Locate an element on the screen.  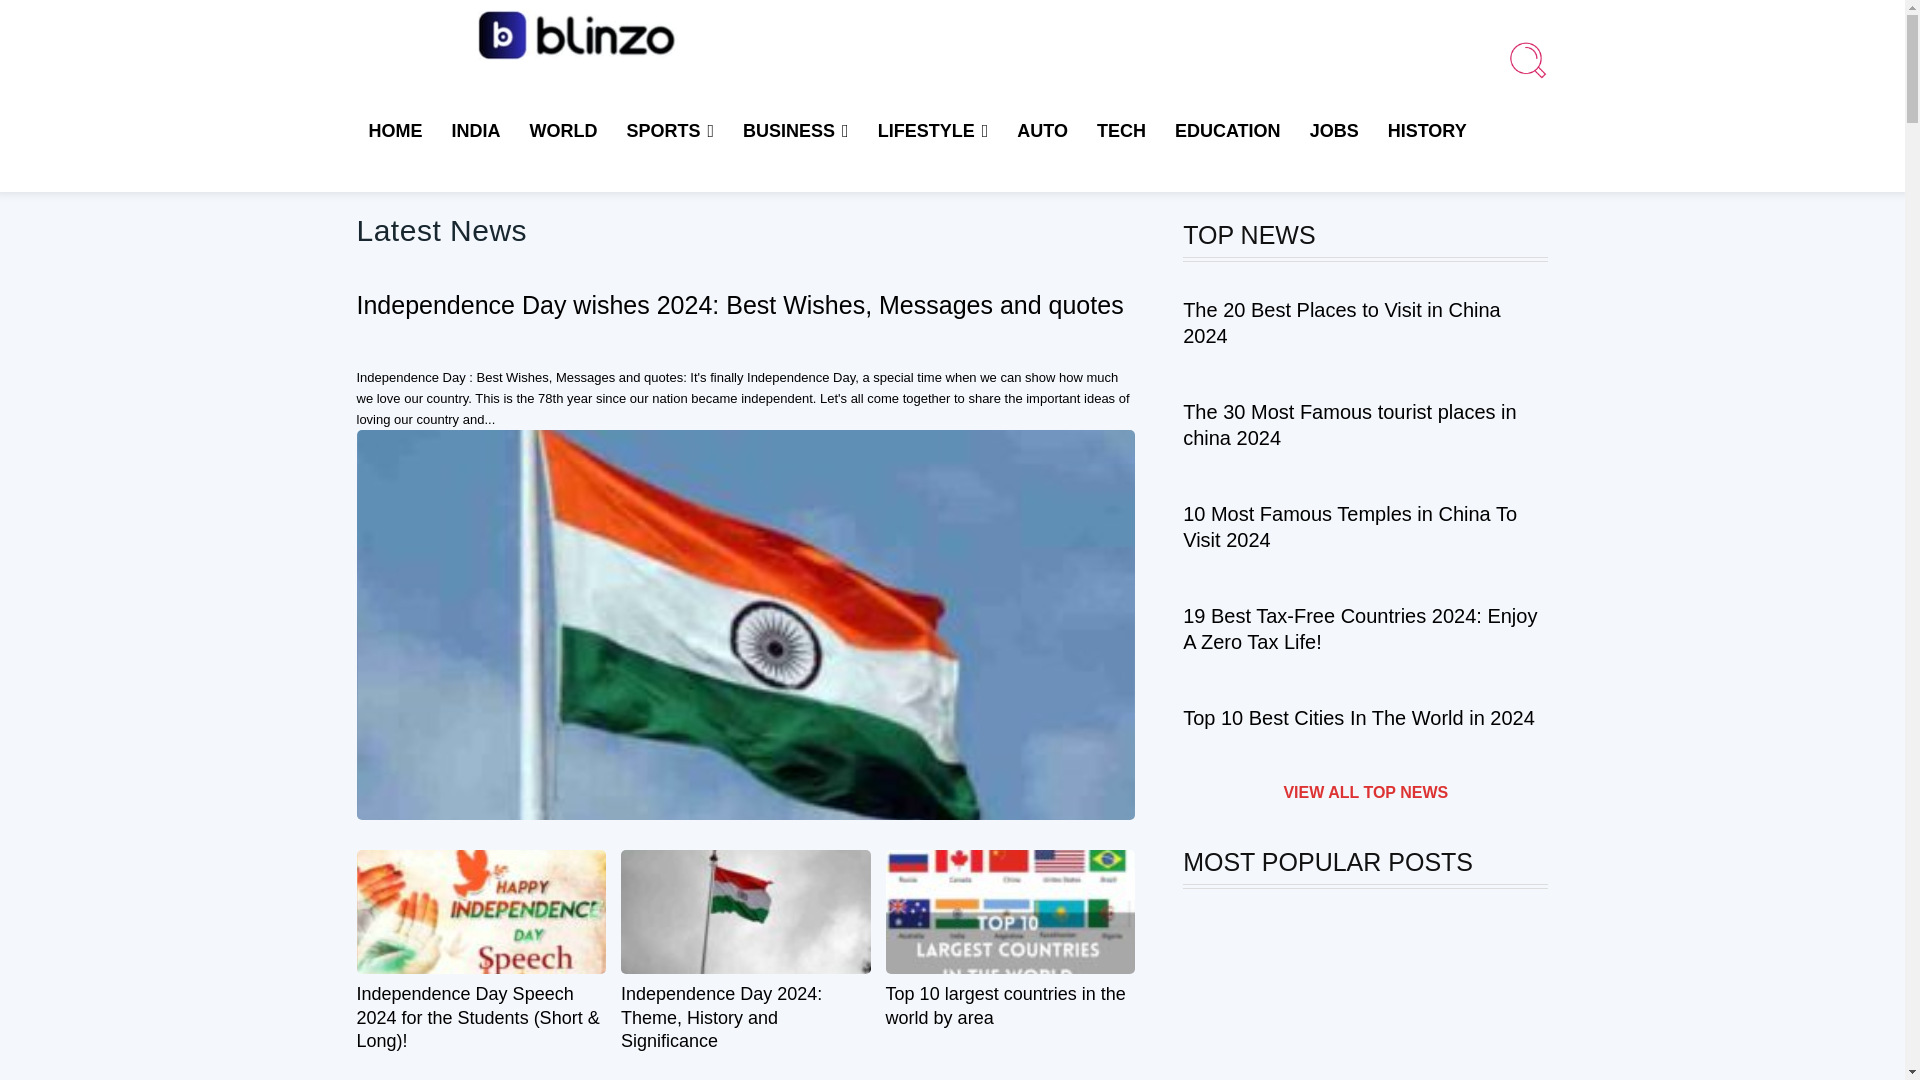
Top 10 largest countries in the world by area is located at coordinates (1005, 1005).